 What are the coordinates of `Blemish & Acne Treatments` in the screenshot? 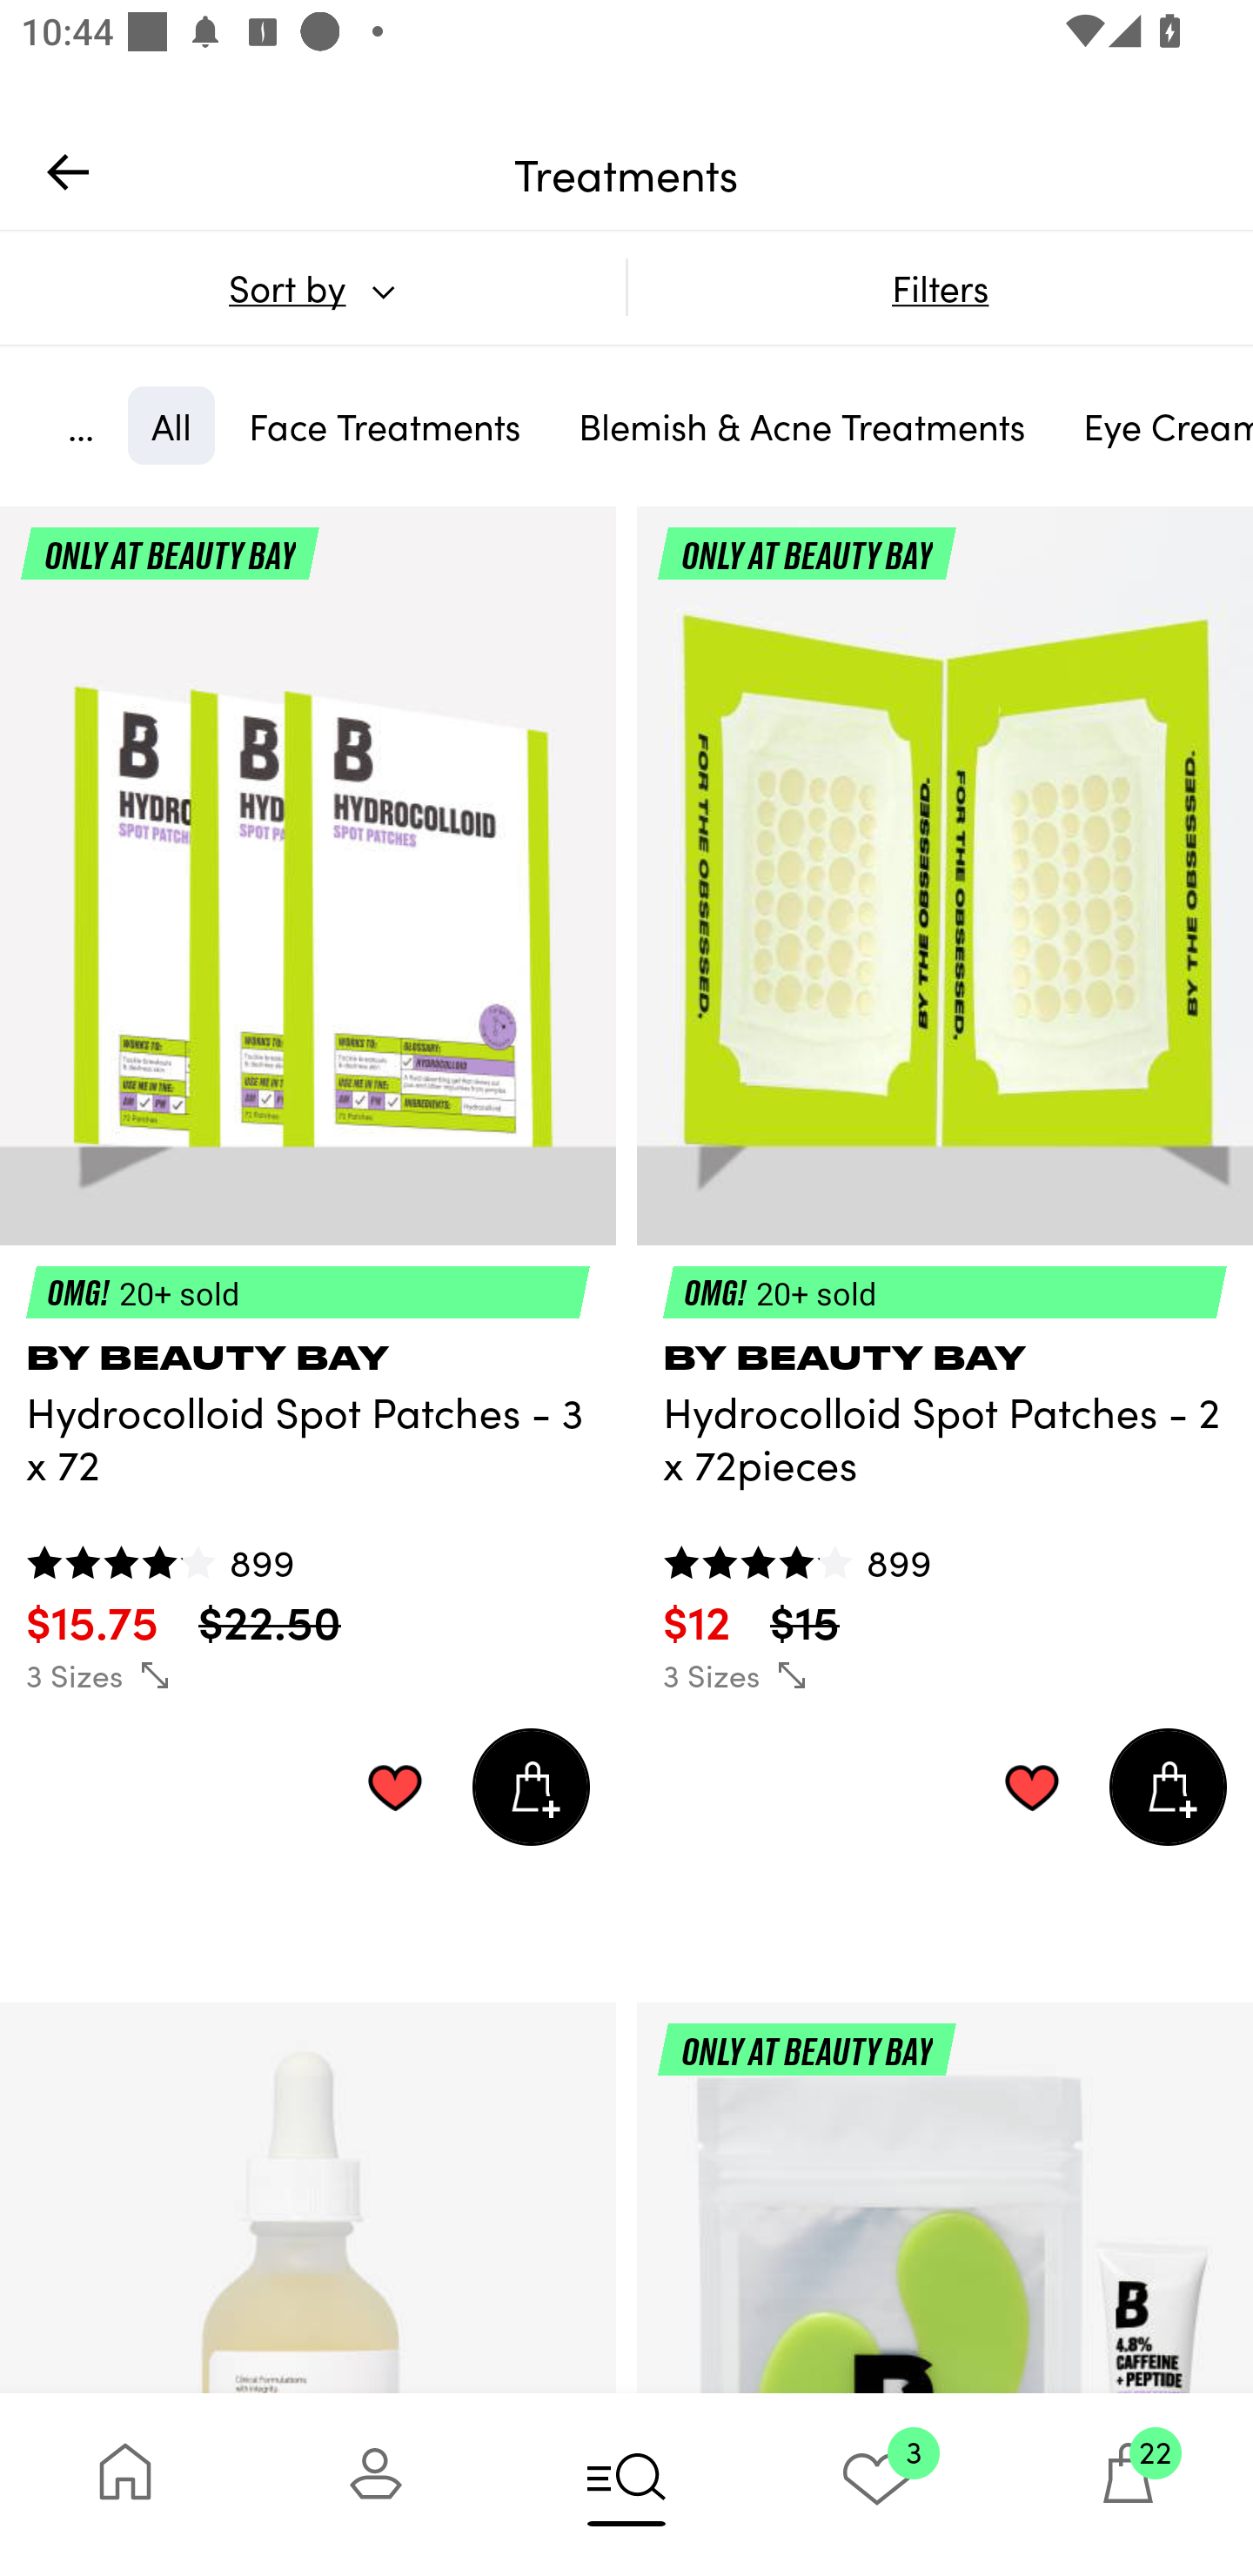 It's located at (802, 425).